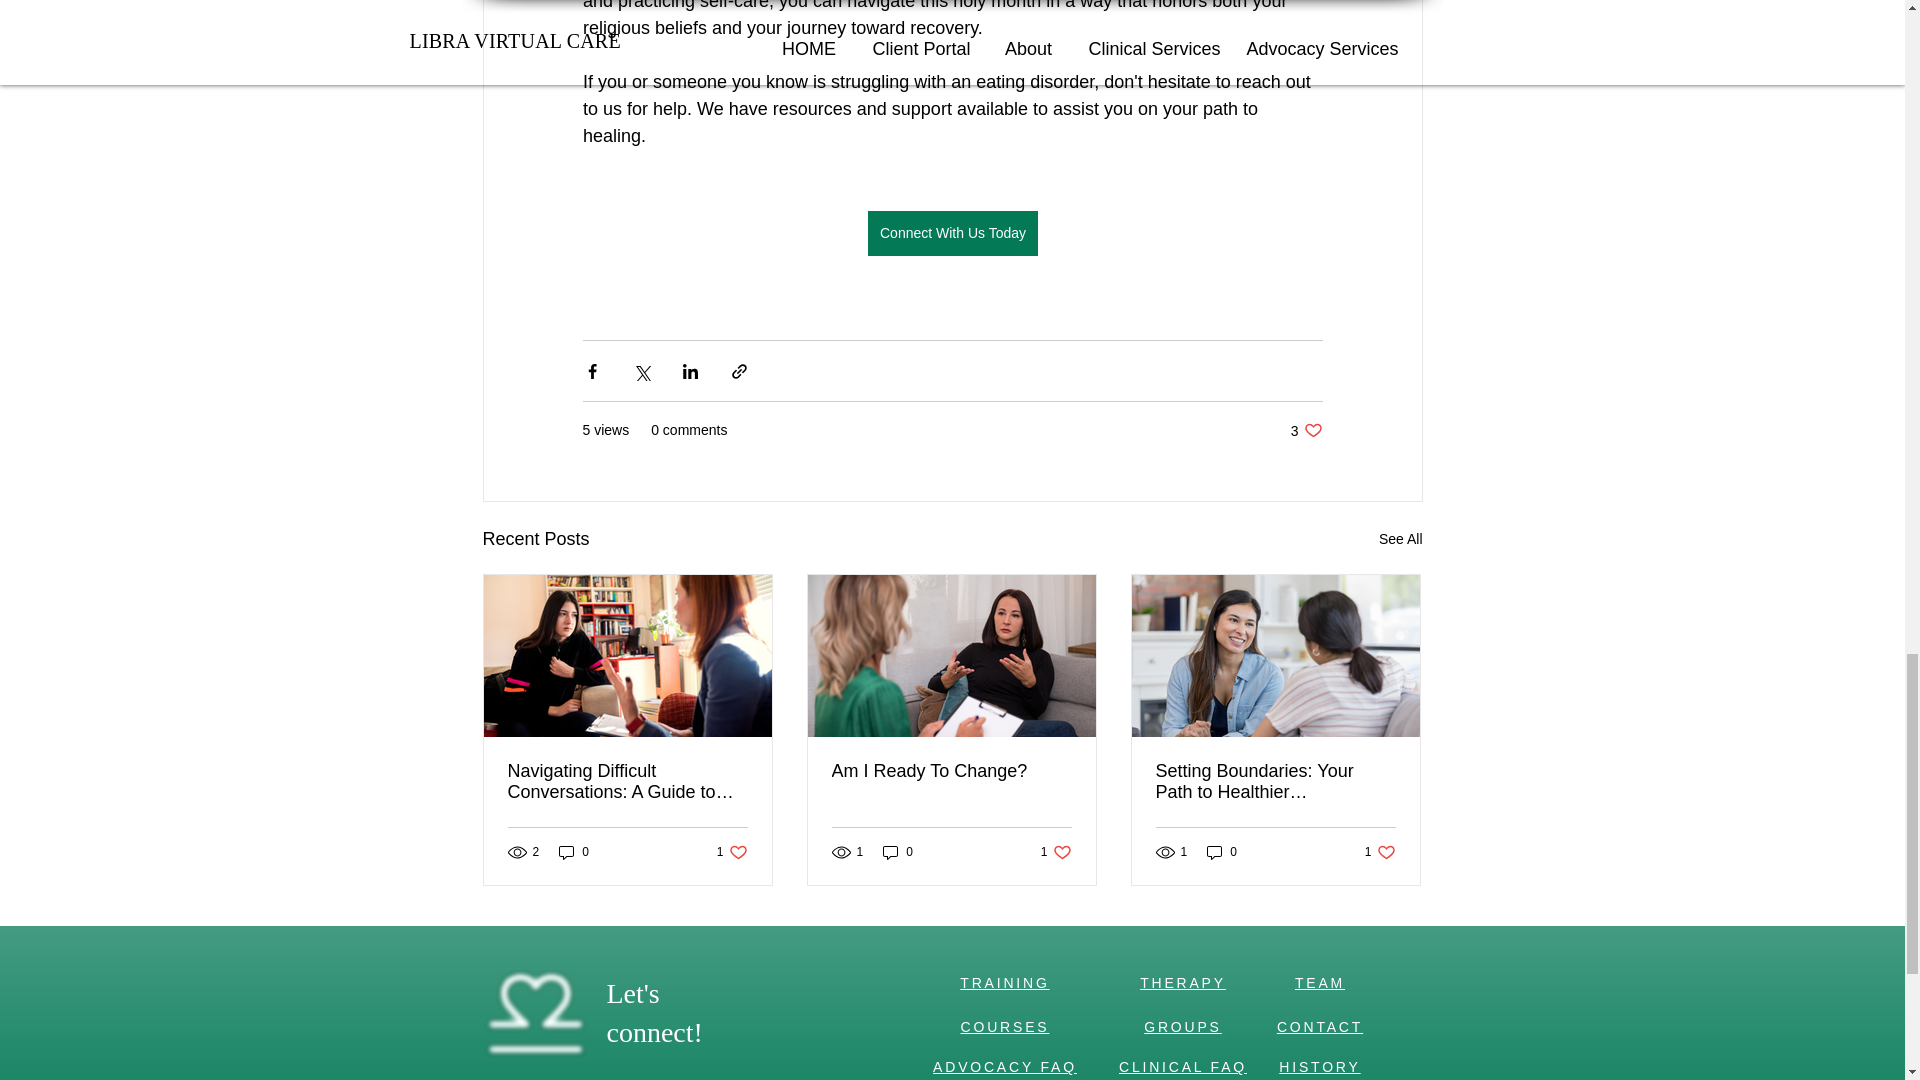 This screenshot has width=1920, height=1080. Describe the element at coordinates (951, 771) in the screenshot. I see `0` at that location.